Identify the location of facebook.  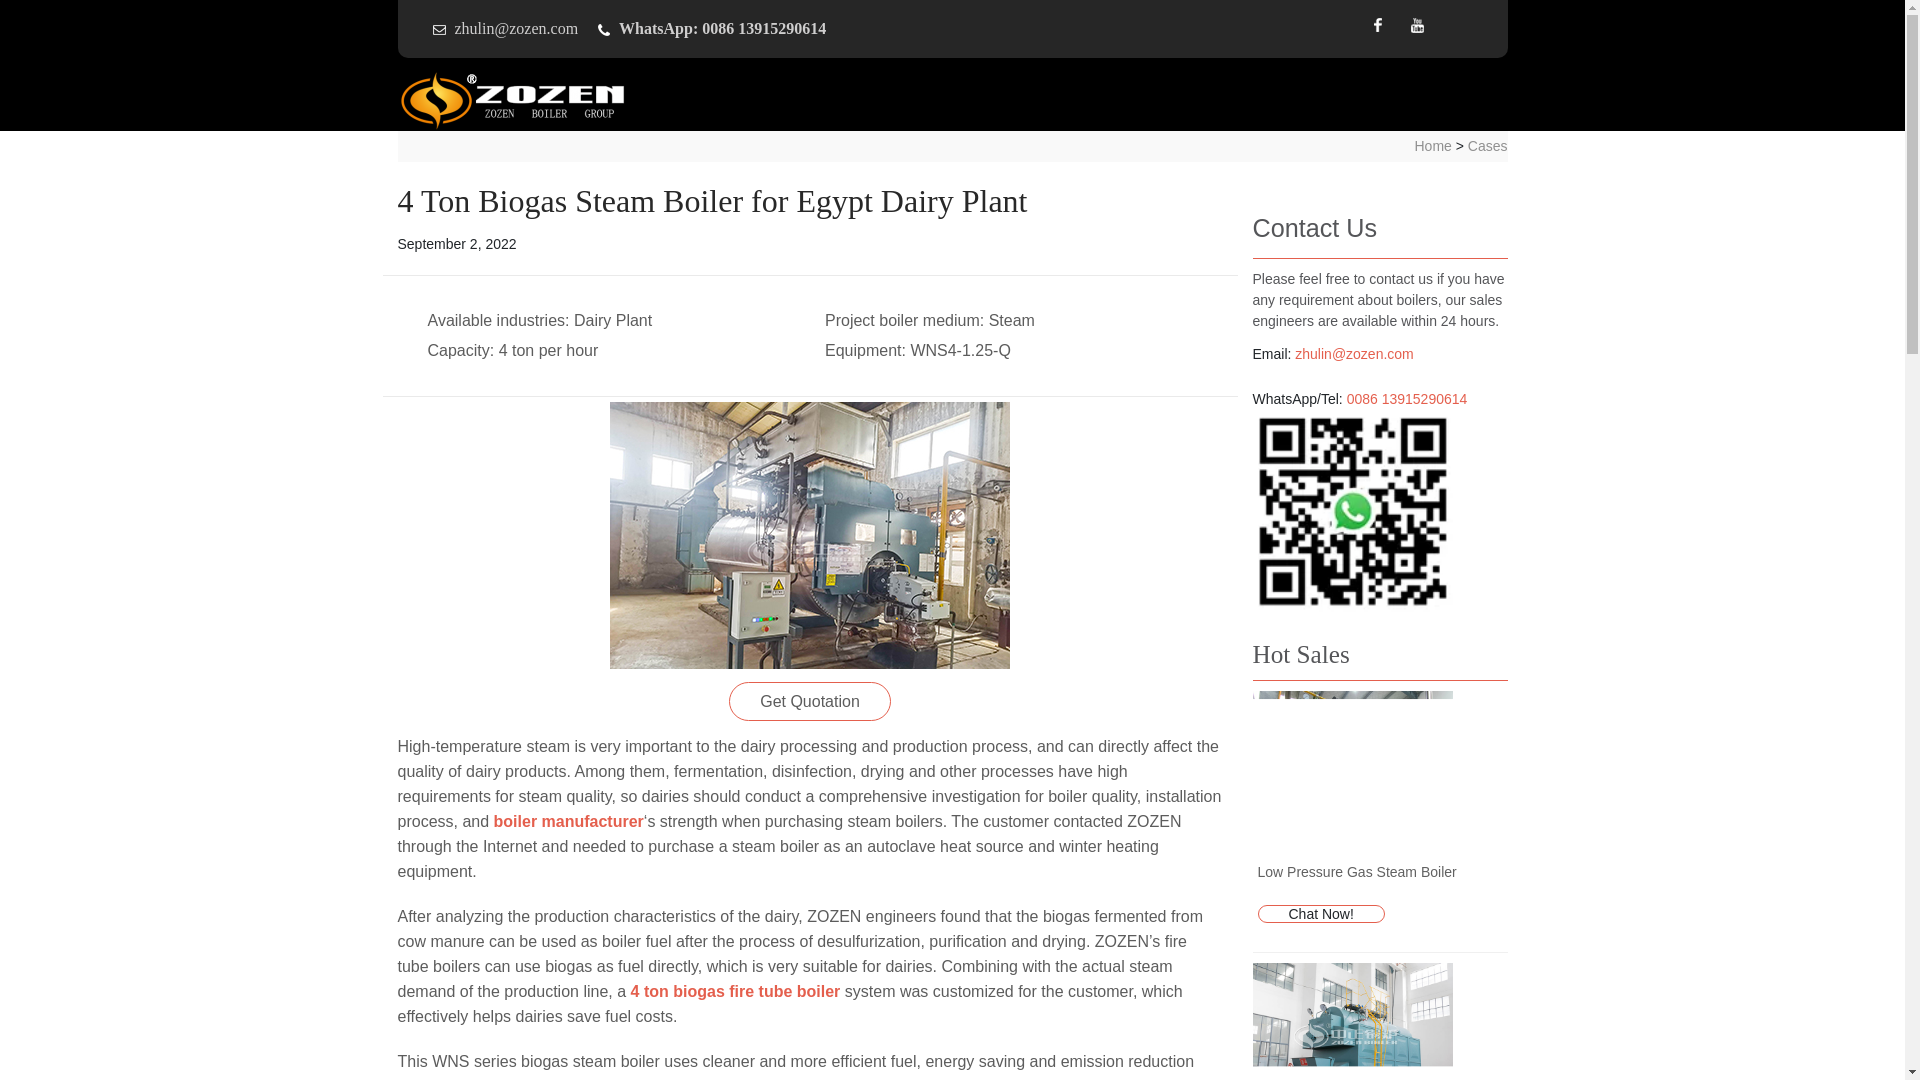
(1377, 25).